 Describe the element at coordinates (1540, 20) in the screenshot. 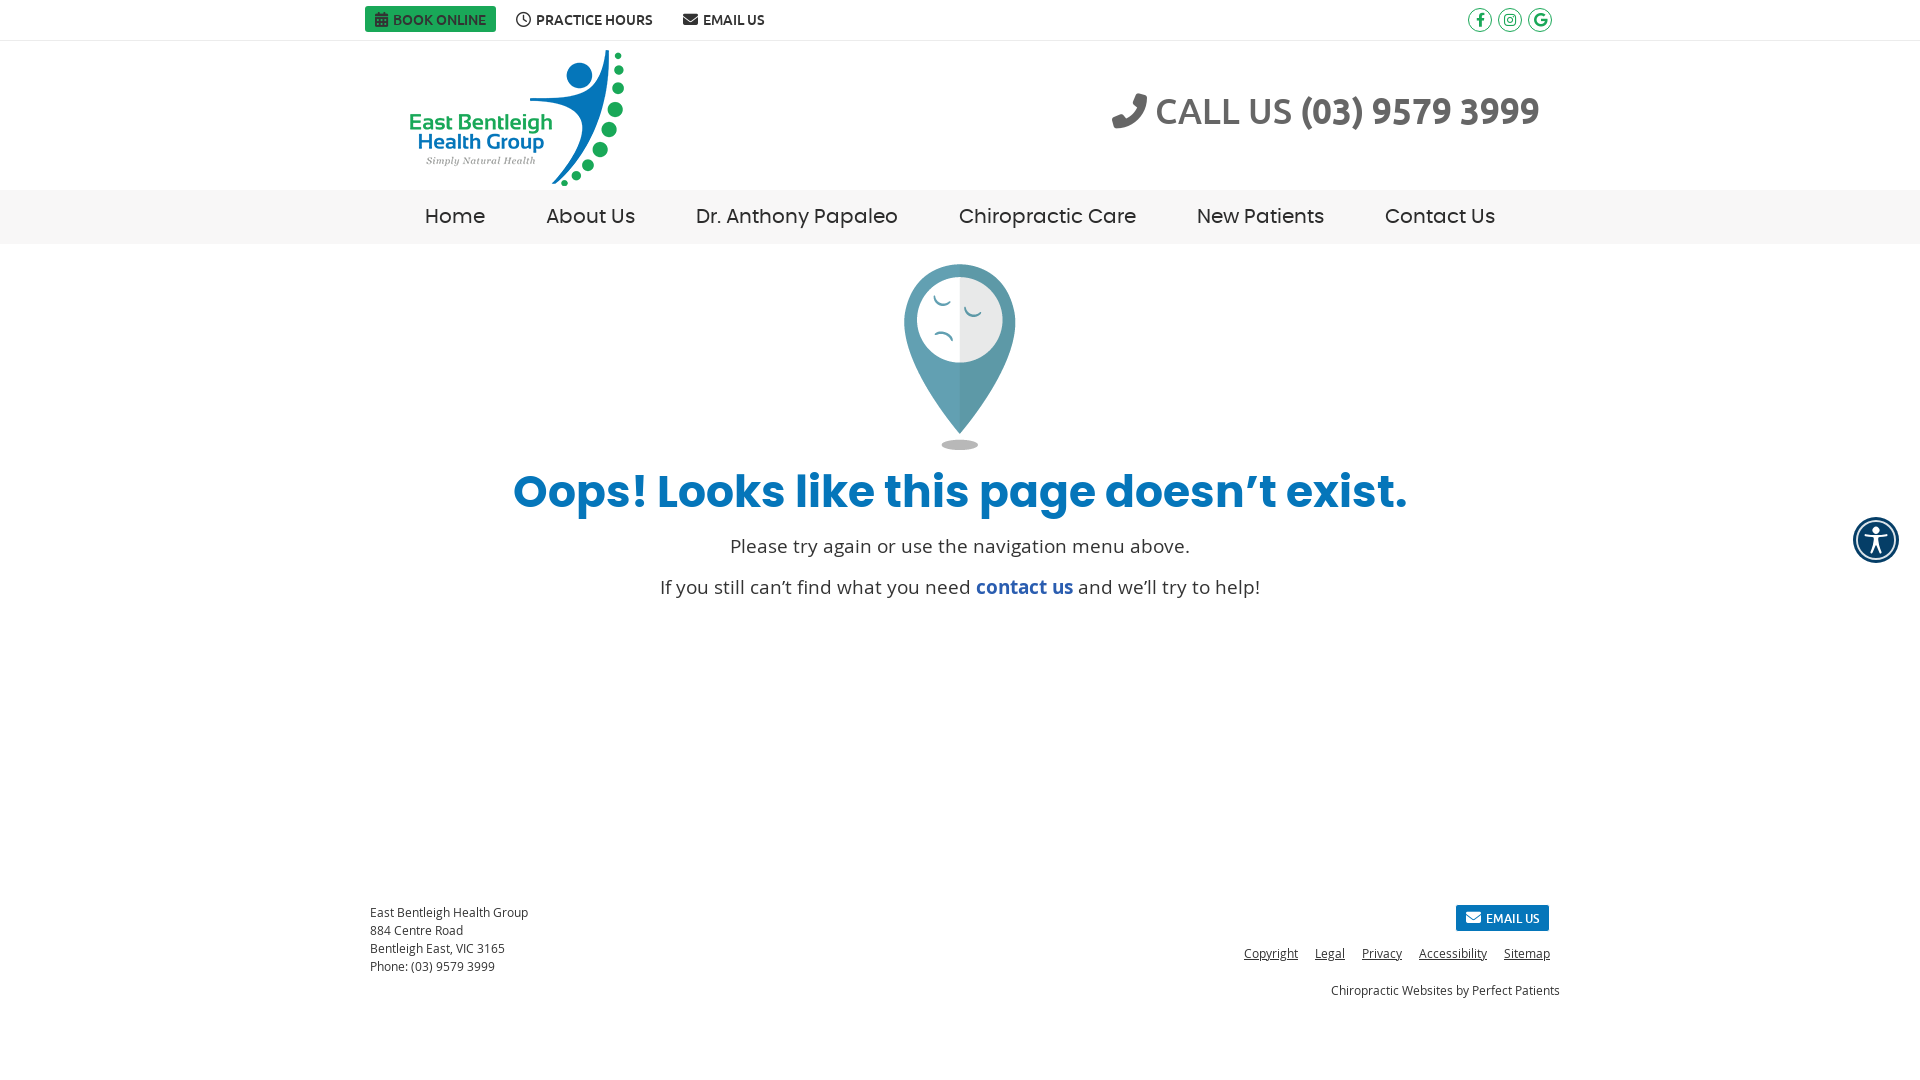

I see `Google Social Button` at that location.